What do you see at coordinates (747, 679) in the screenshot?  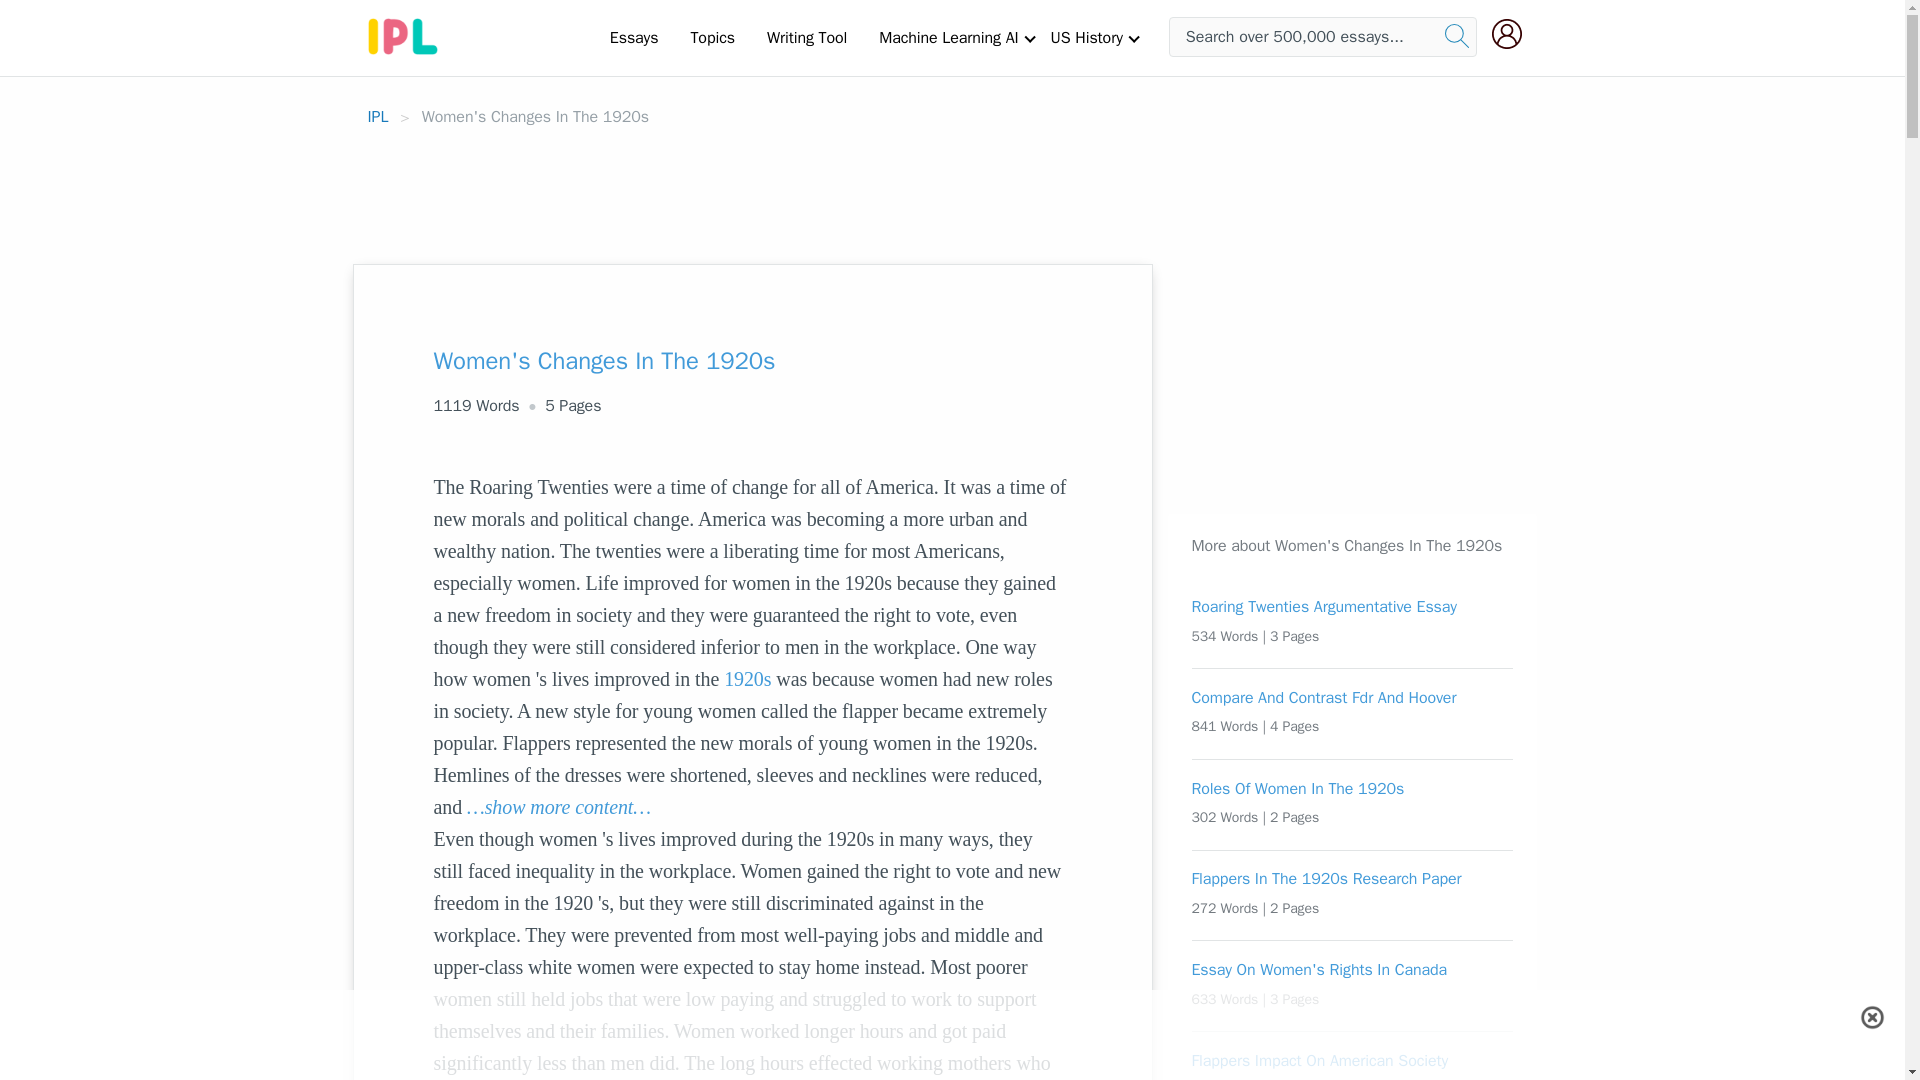 I see `1920s` at bounding box center [747, 679].